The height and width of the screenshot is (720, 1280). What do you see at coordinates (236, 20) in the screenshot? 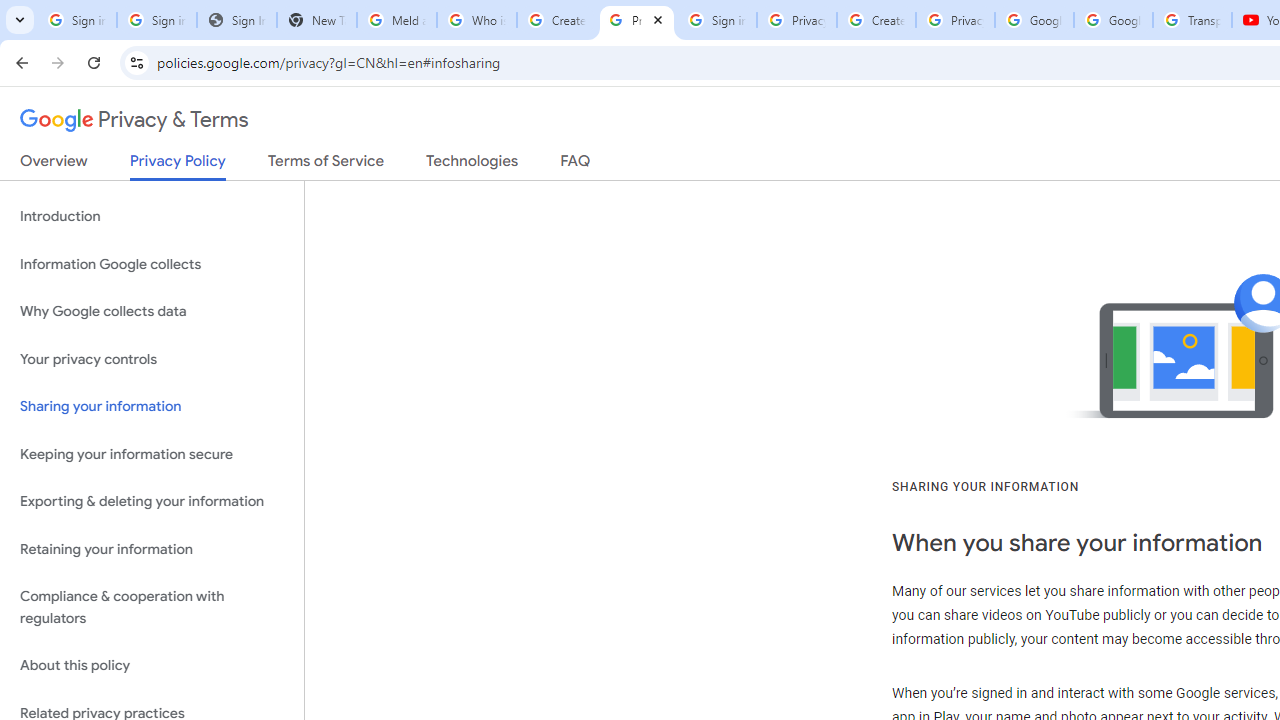
I see `Sign In - USA TODAY` at bounding box center [236, 20].